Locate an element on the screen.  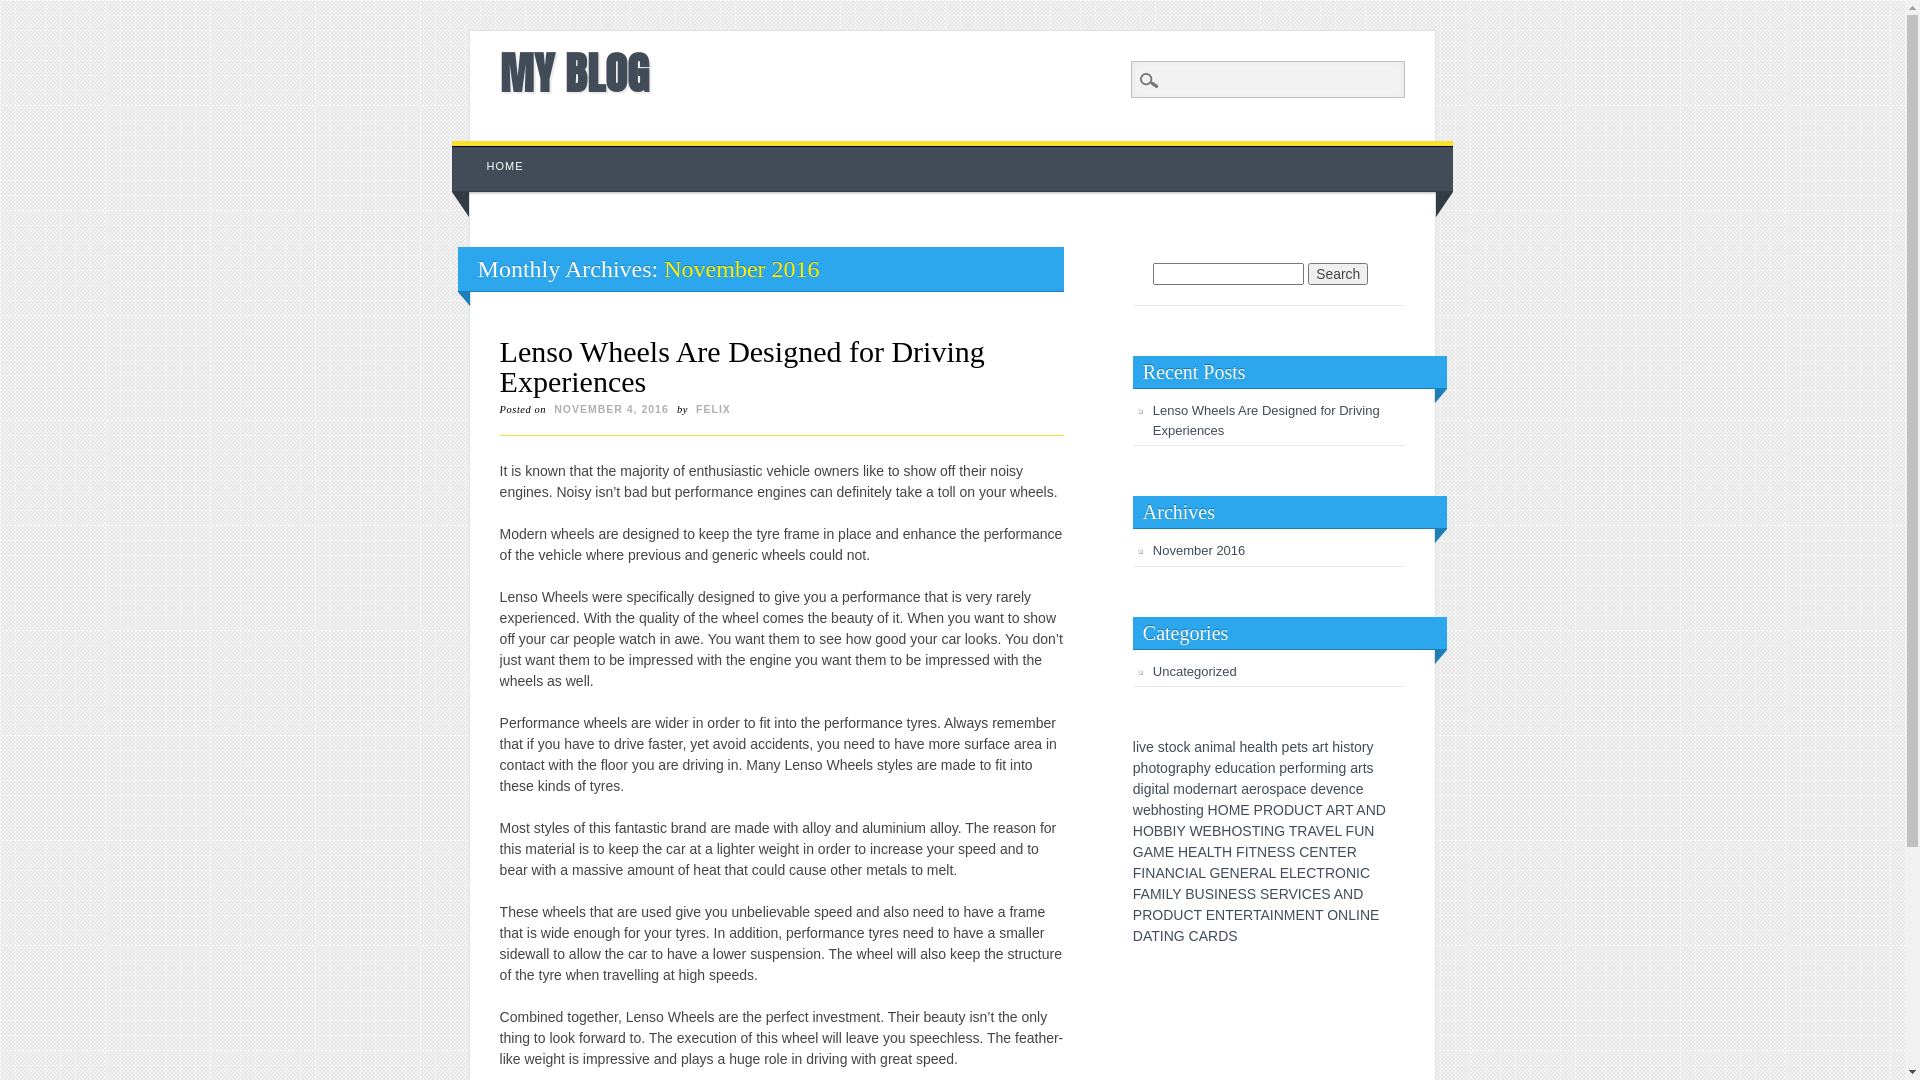
T is located at coordinates (1198, 915).